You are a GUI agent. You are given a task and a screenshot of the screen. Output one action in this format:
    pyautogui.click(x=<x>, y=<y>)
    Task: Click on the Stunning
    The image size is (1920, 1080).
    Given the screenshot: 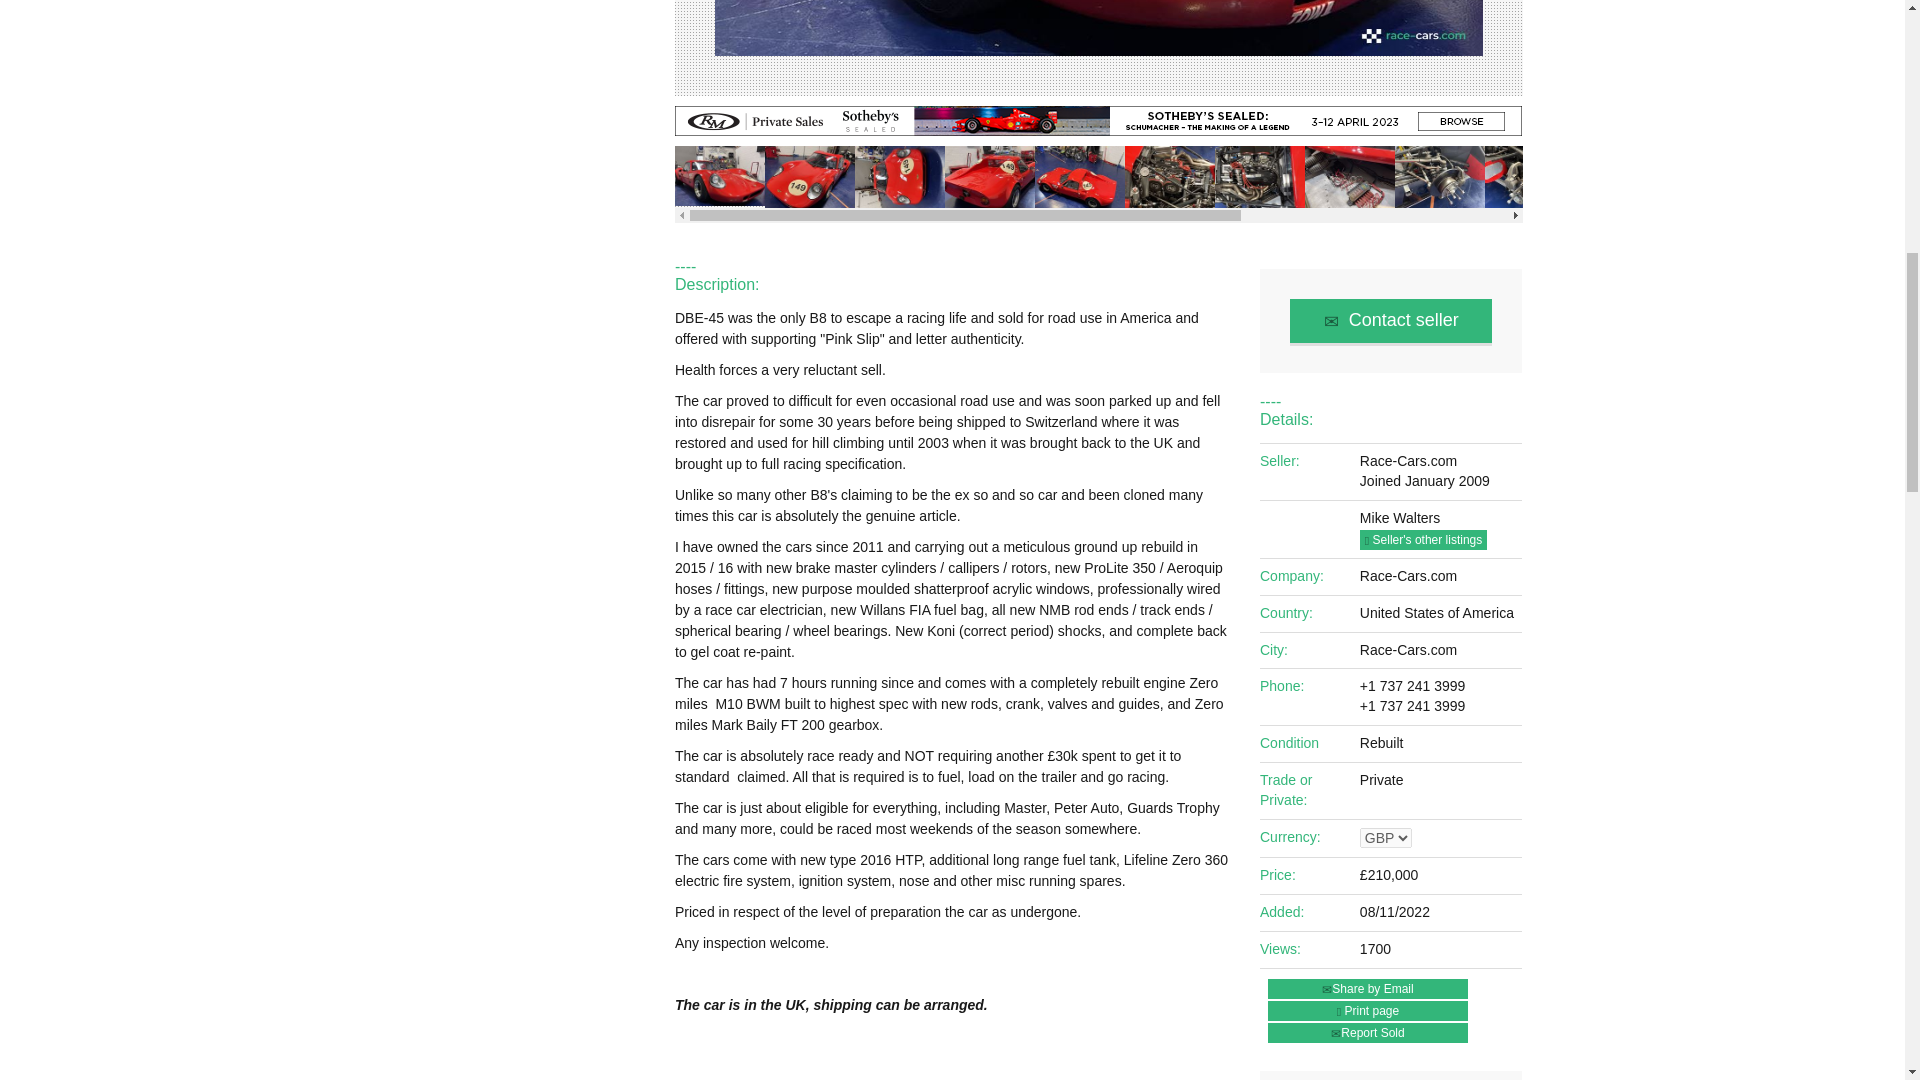 What is the action you would take?
    pyautogui.click(x=1098, y=28)
    